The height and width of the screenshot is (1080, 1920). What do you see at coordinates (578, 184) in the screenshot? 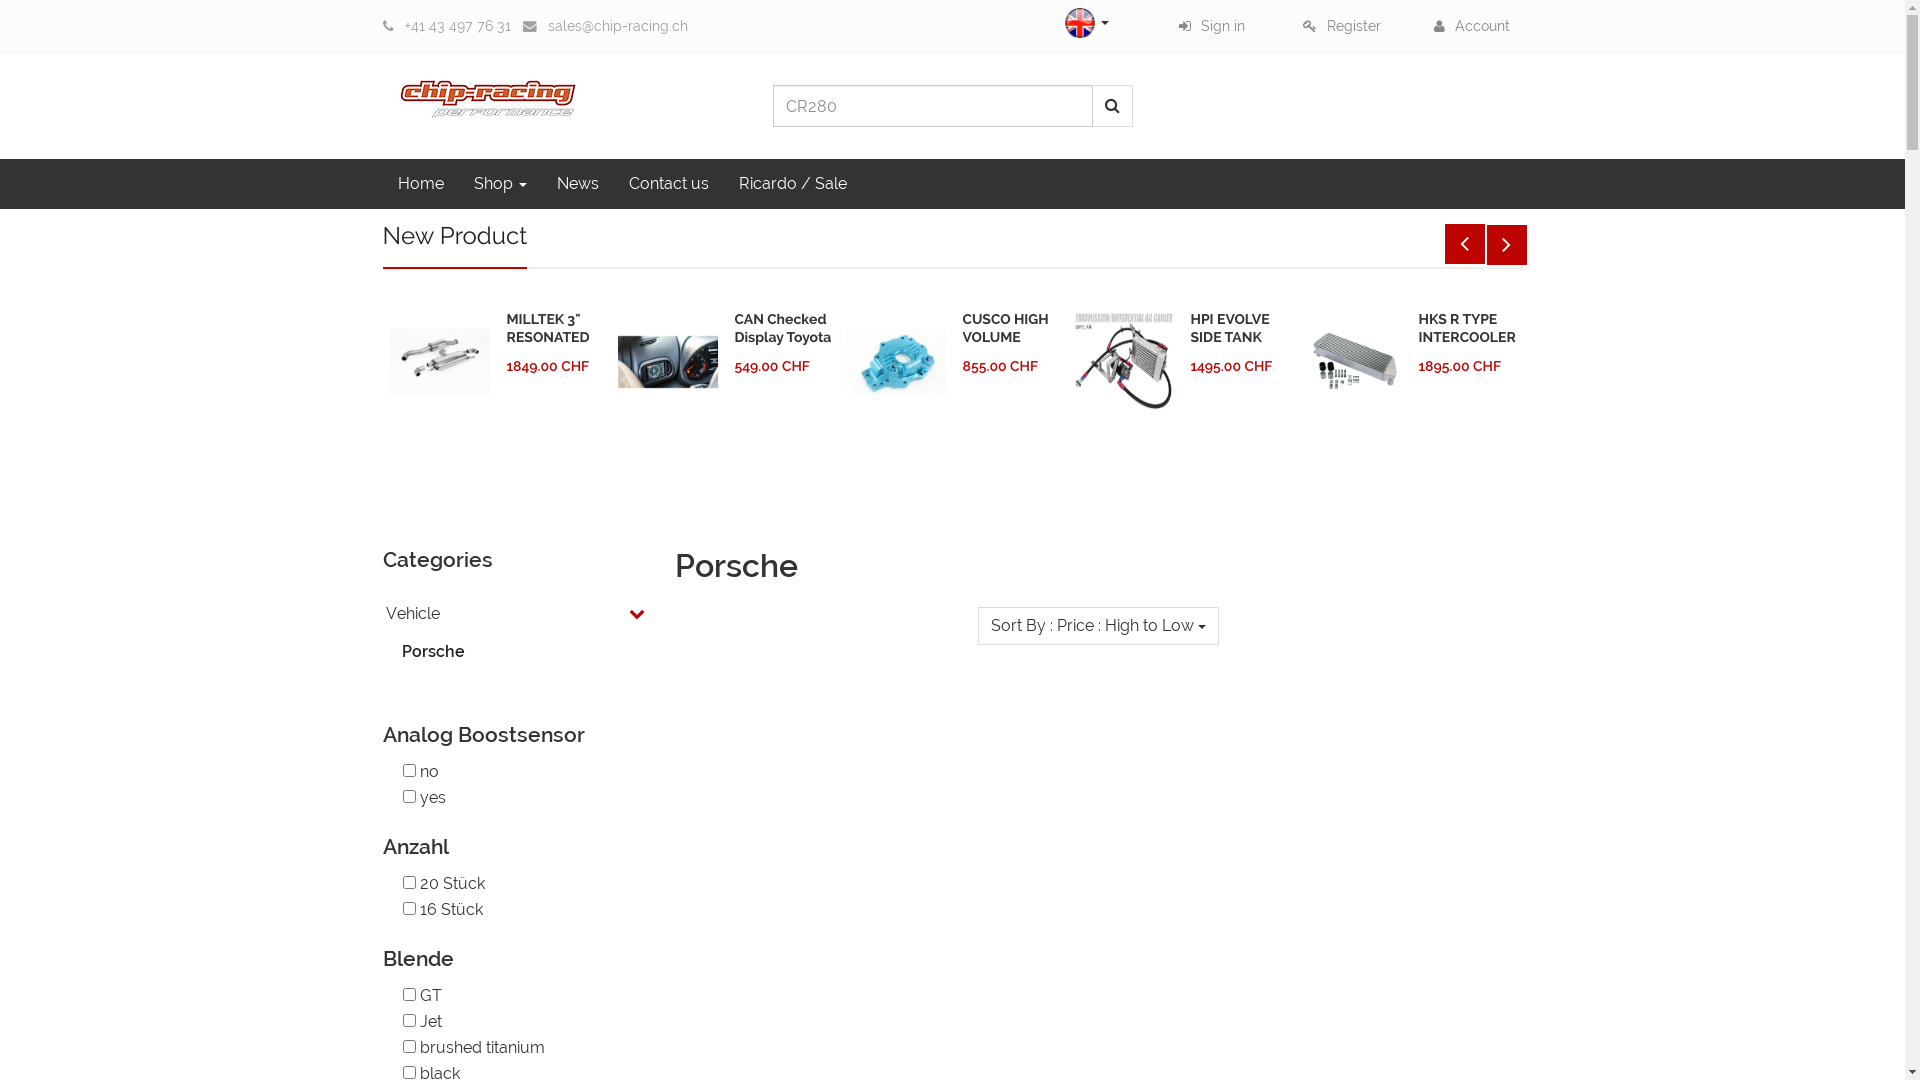
I see `News` at bounding box center [578, 184].